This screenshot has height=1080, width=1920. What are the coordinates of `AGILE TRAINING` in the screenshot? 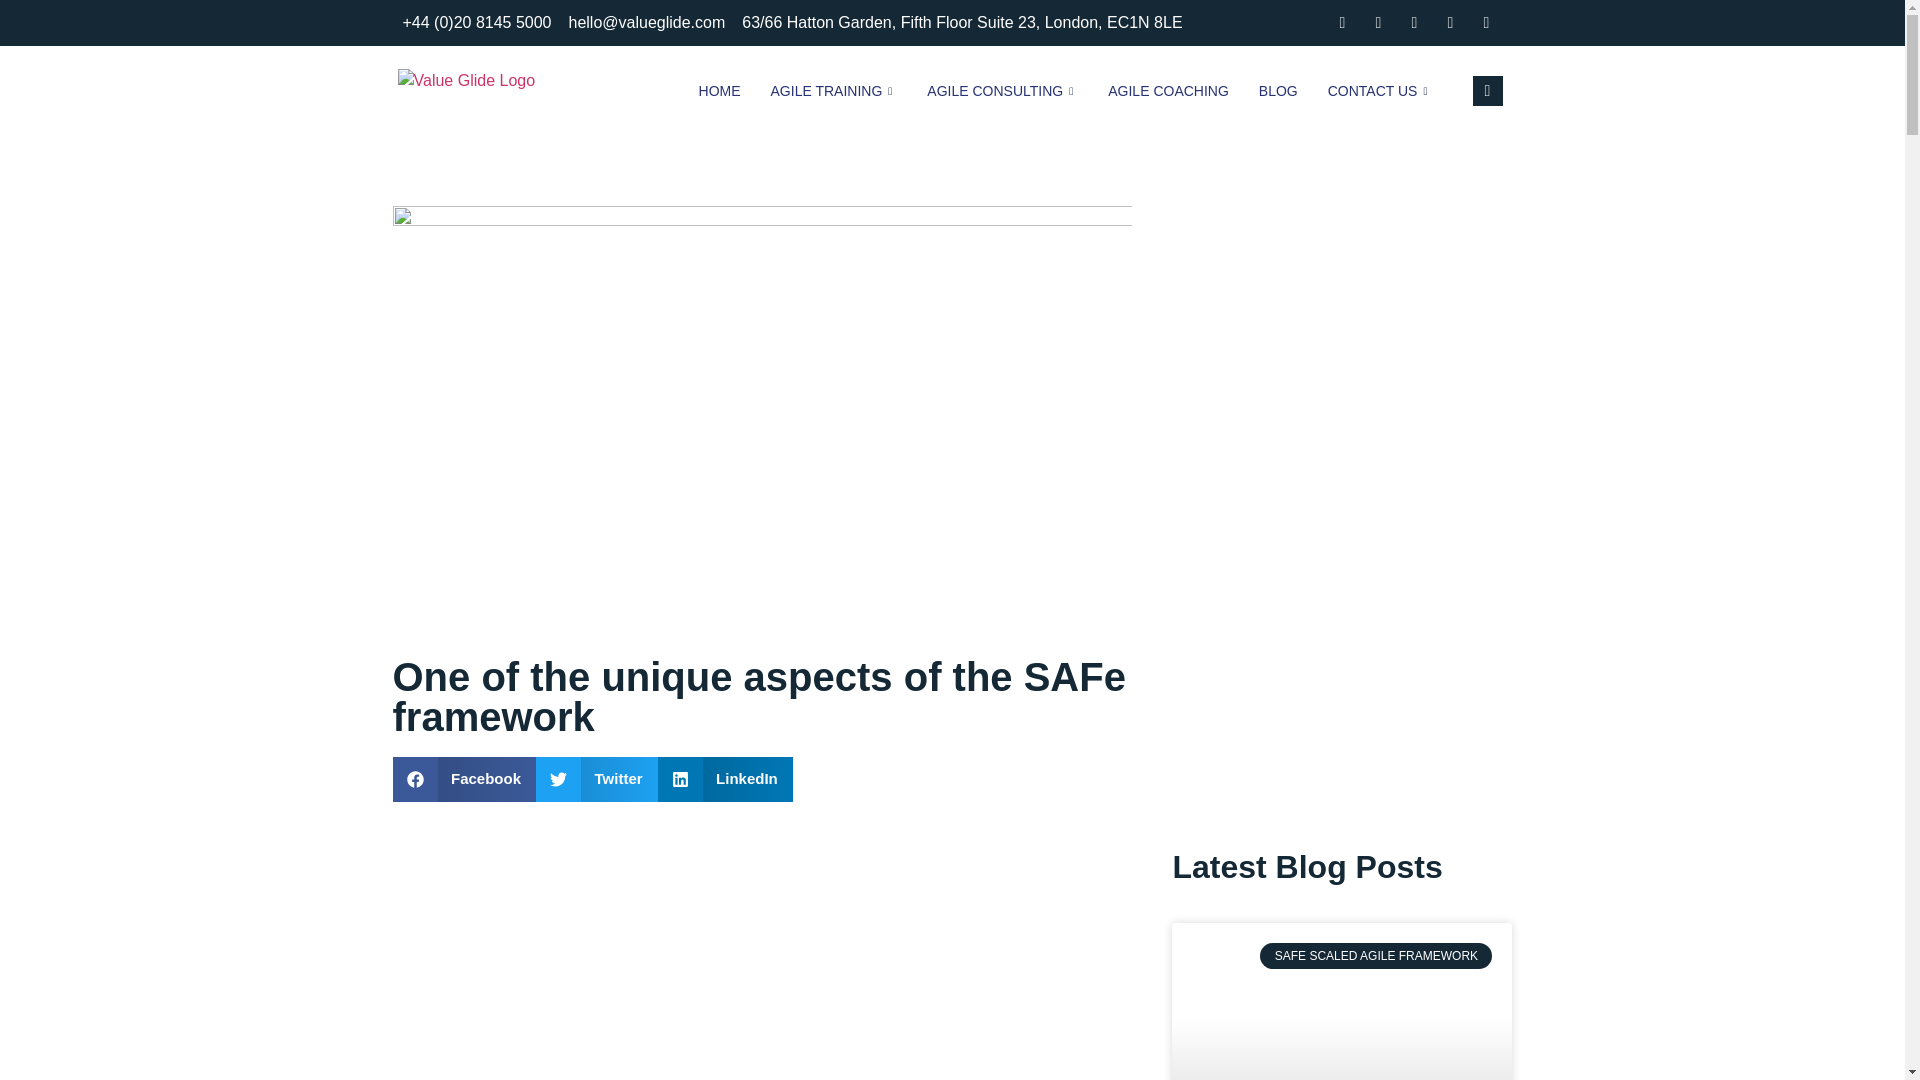 It's located at (834, 91).